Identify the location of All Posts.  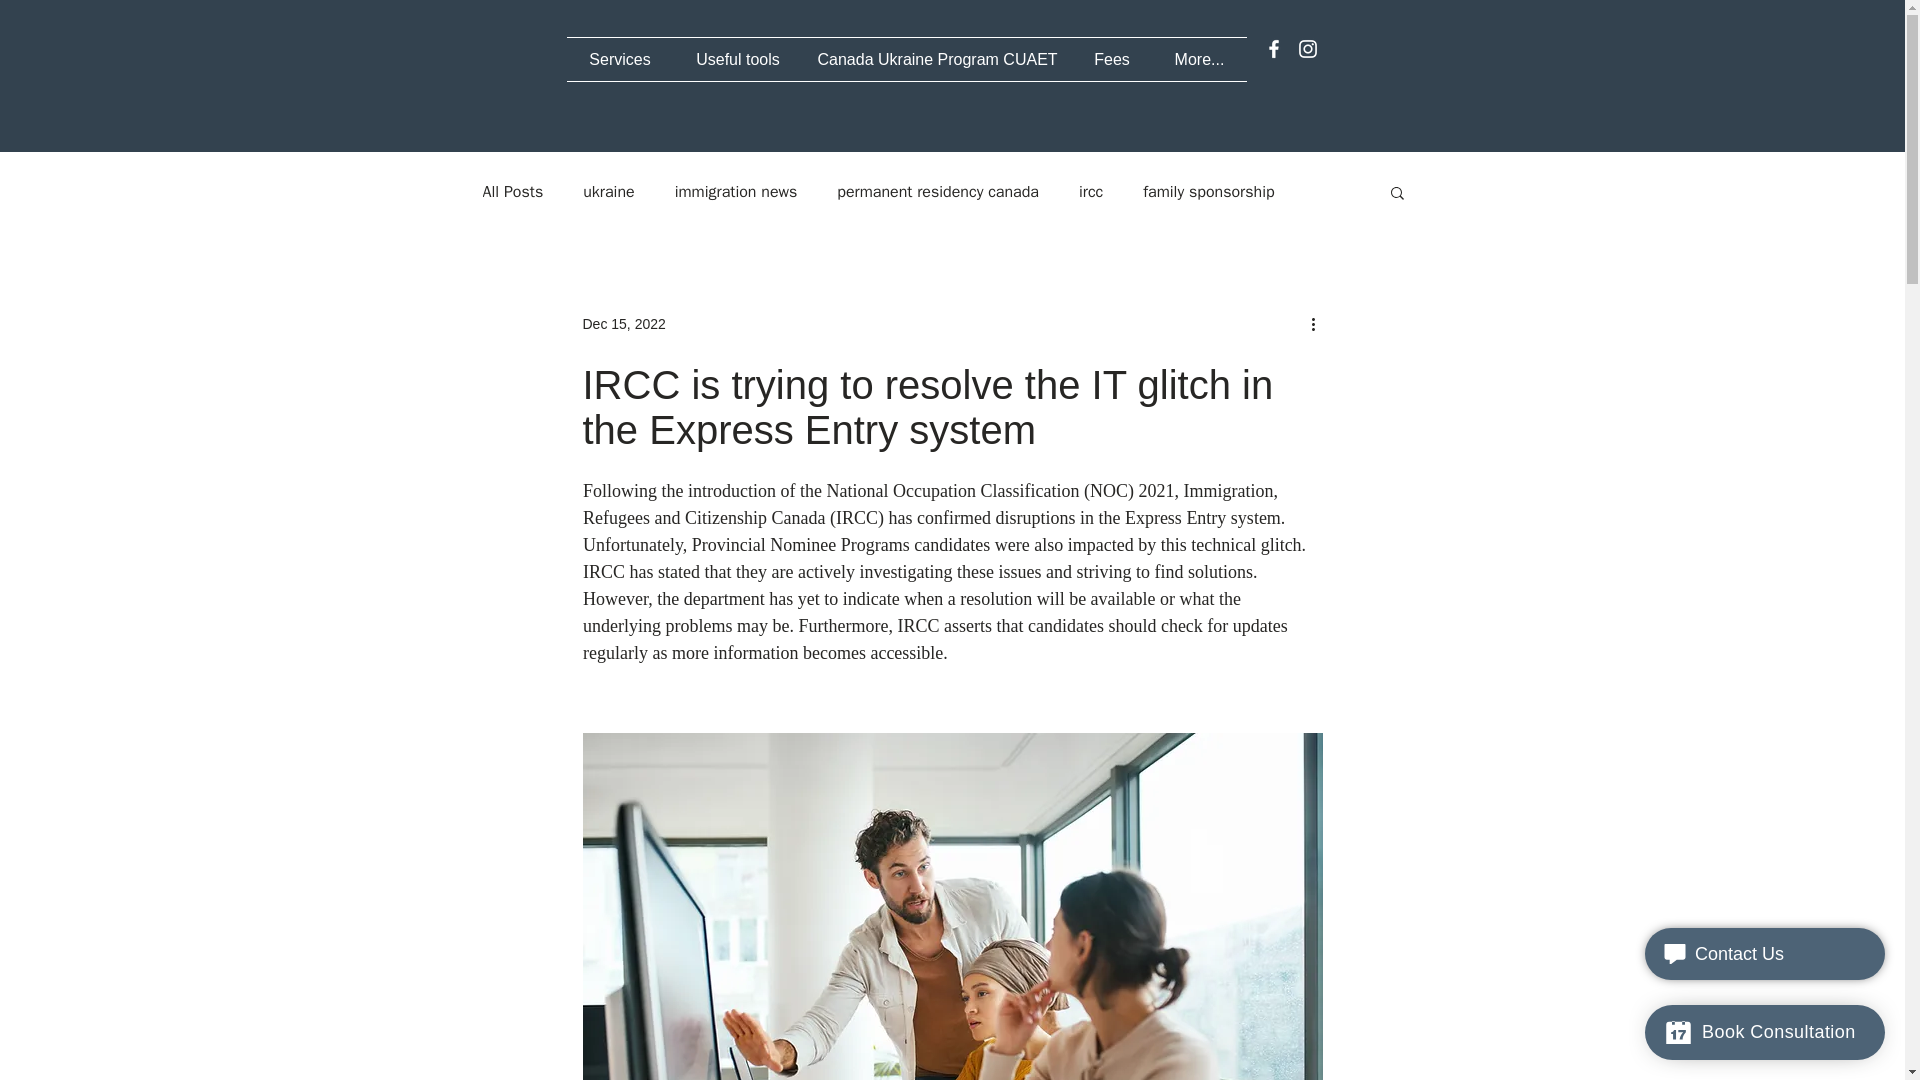
(512, 192).